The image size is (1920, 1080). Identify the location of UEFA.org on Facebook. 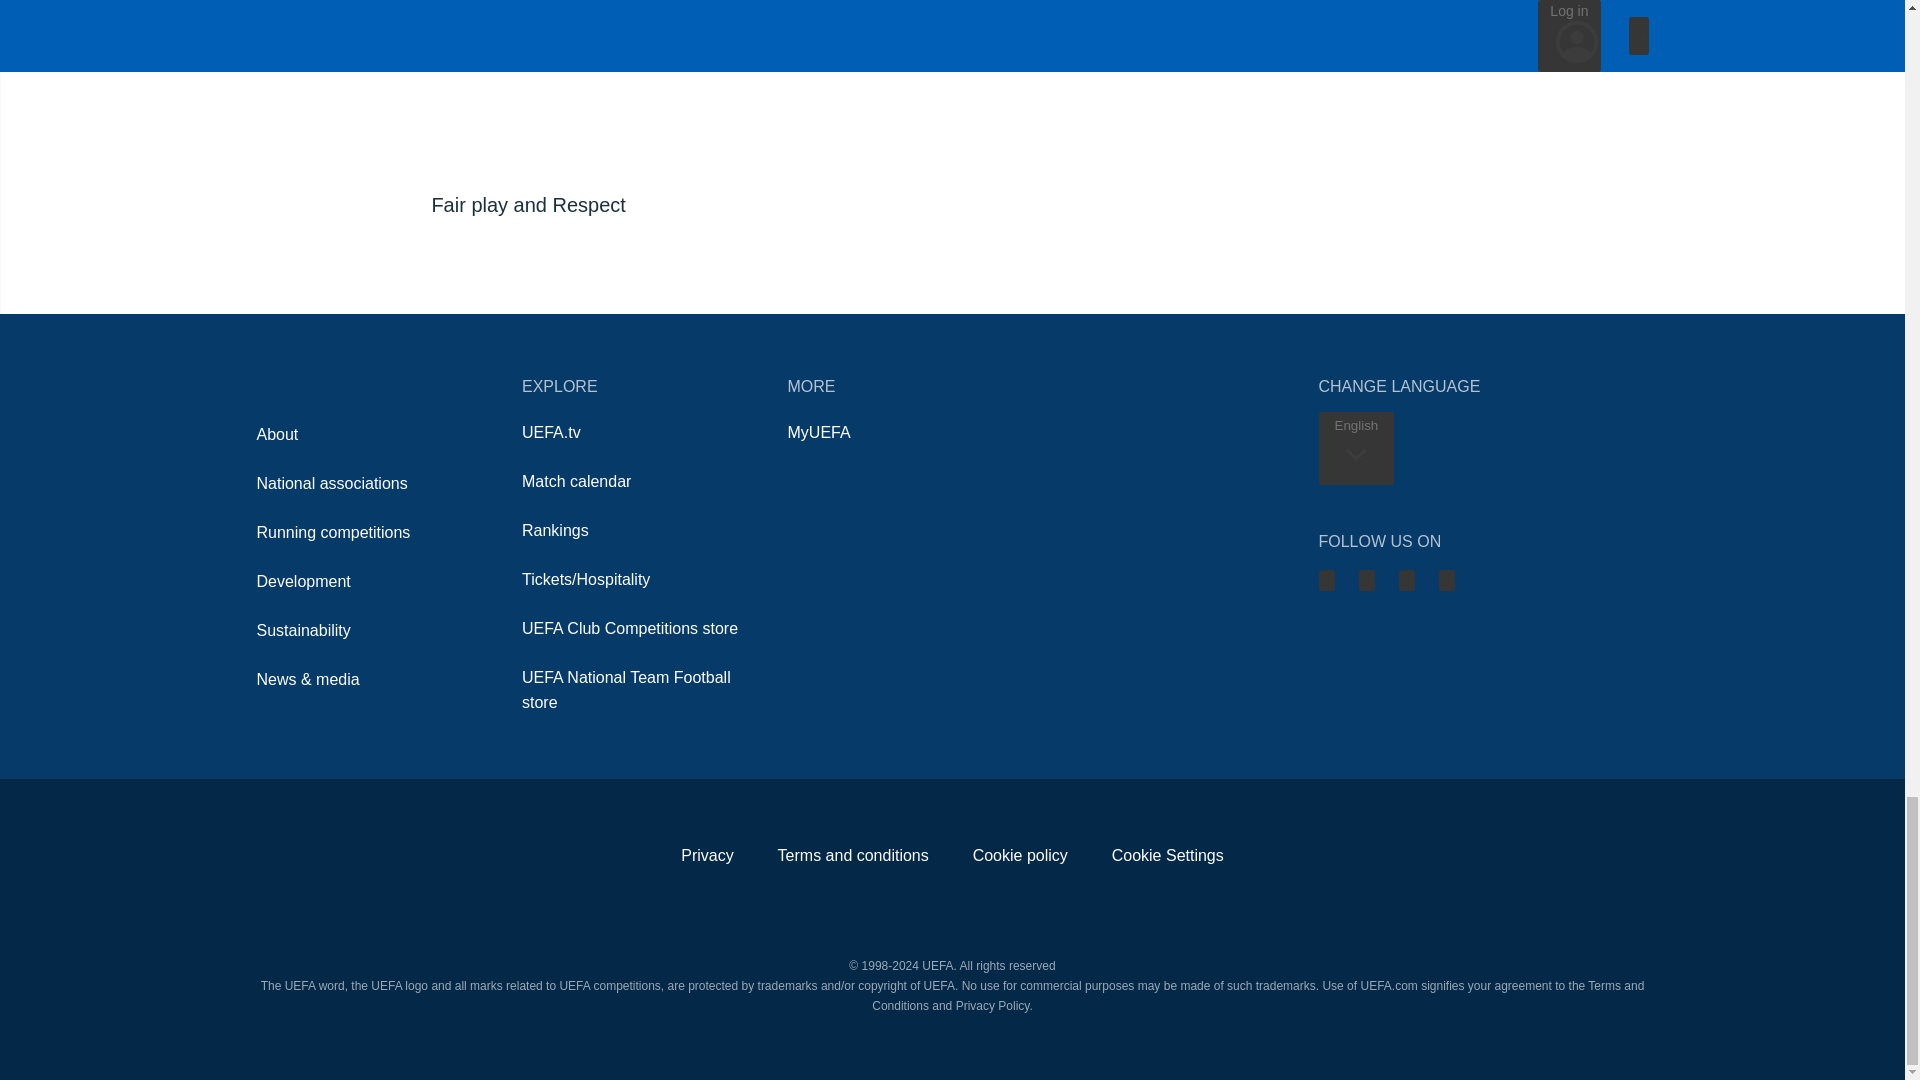
(1366, 579).